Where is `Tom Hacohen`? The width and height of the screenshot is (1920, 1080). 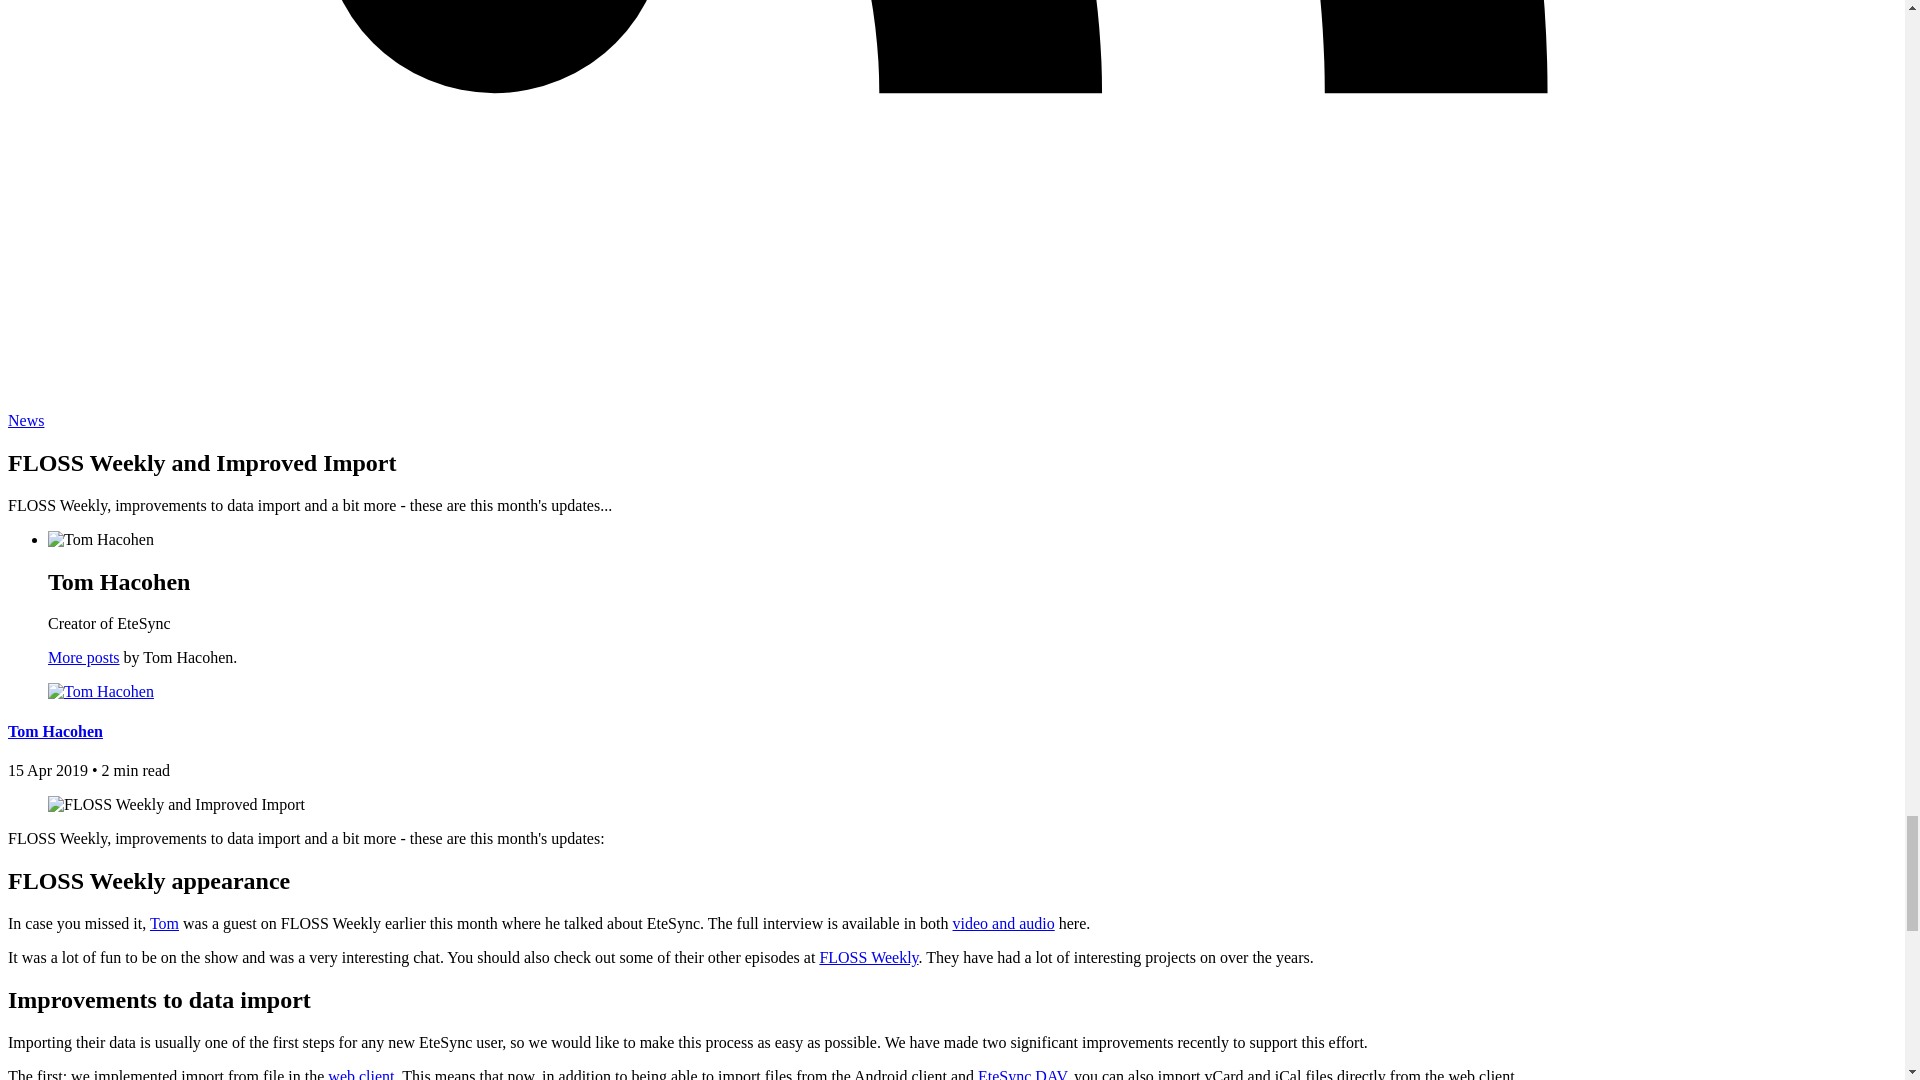 Tom Hacohen is located at coordinates (55, 730).